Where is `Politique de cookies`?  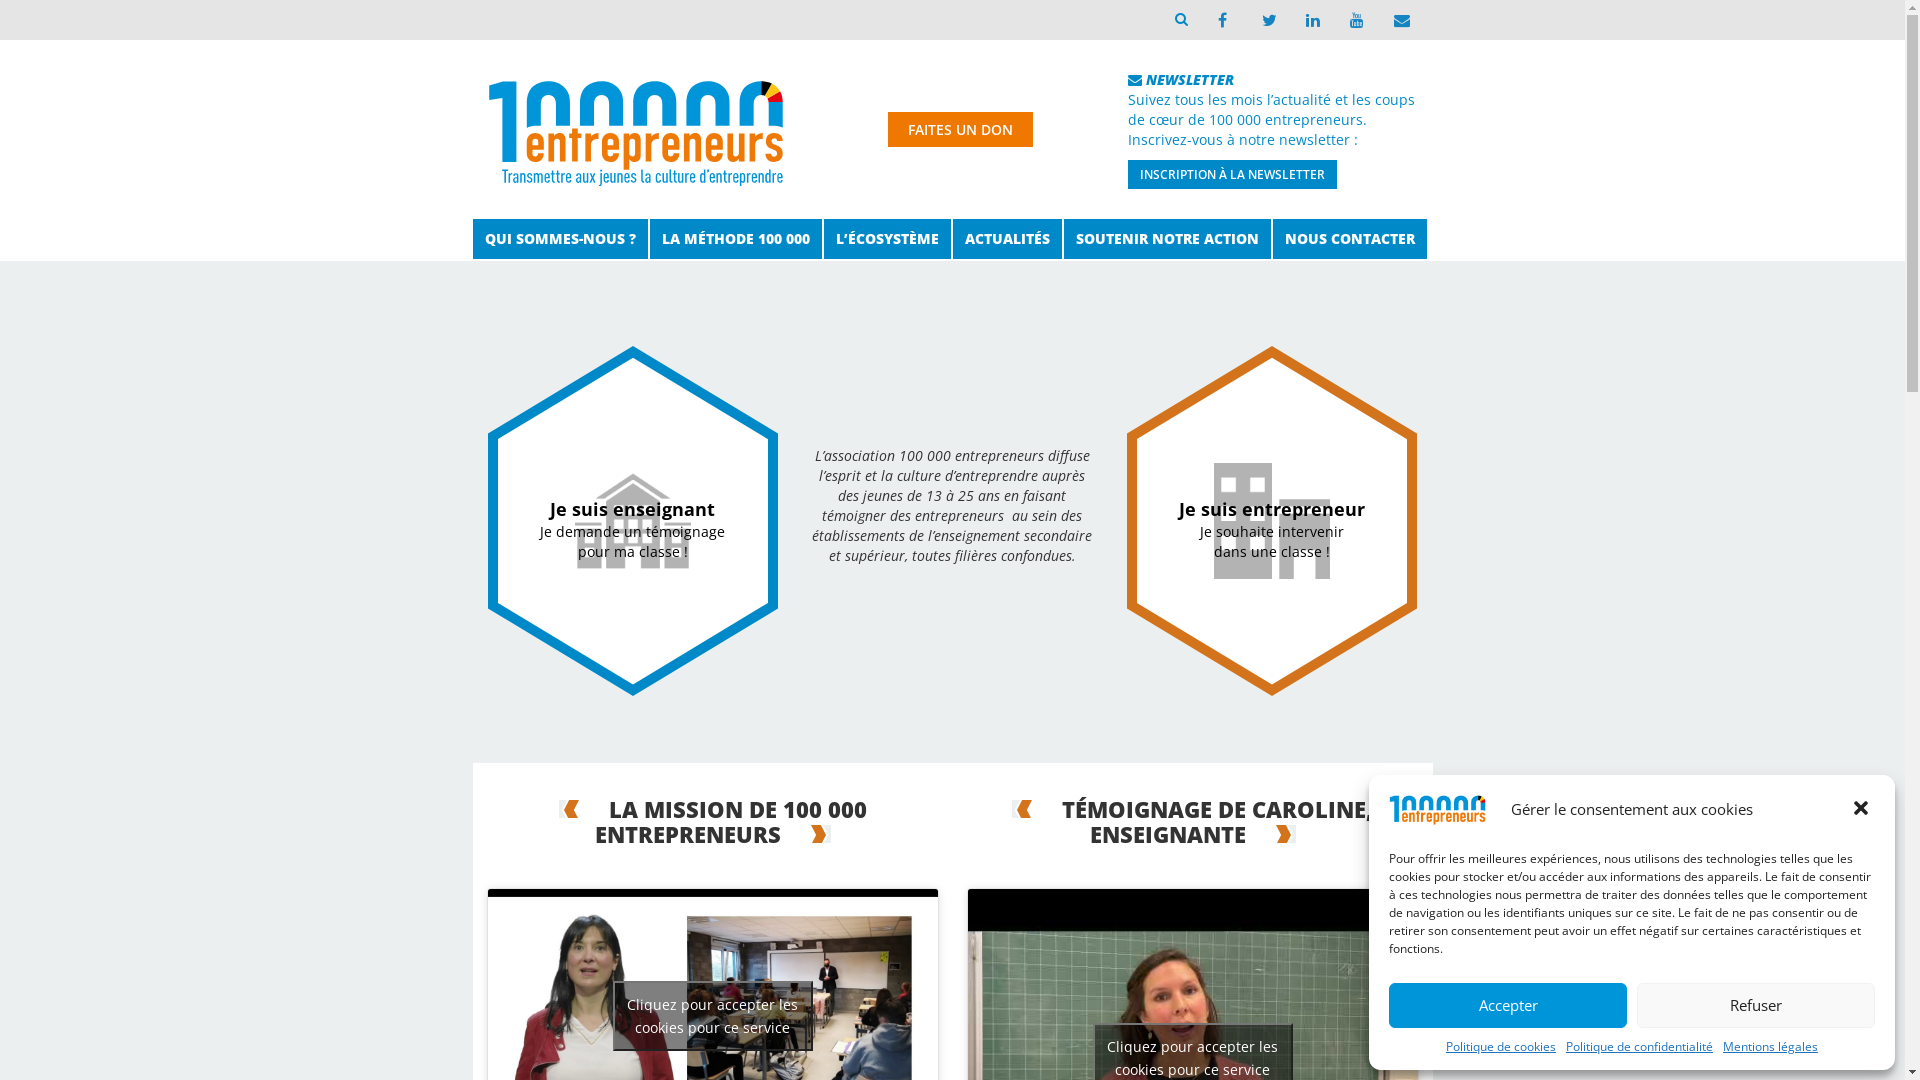 Politique de cookies is located at coordinates (1501, 1046).